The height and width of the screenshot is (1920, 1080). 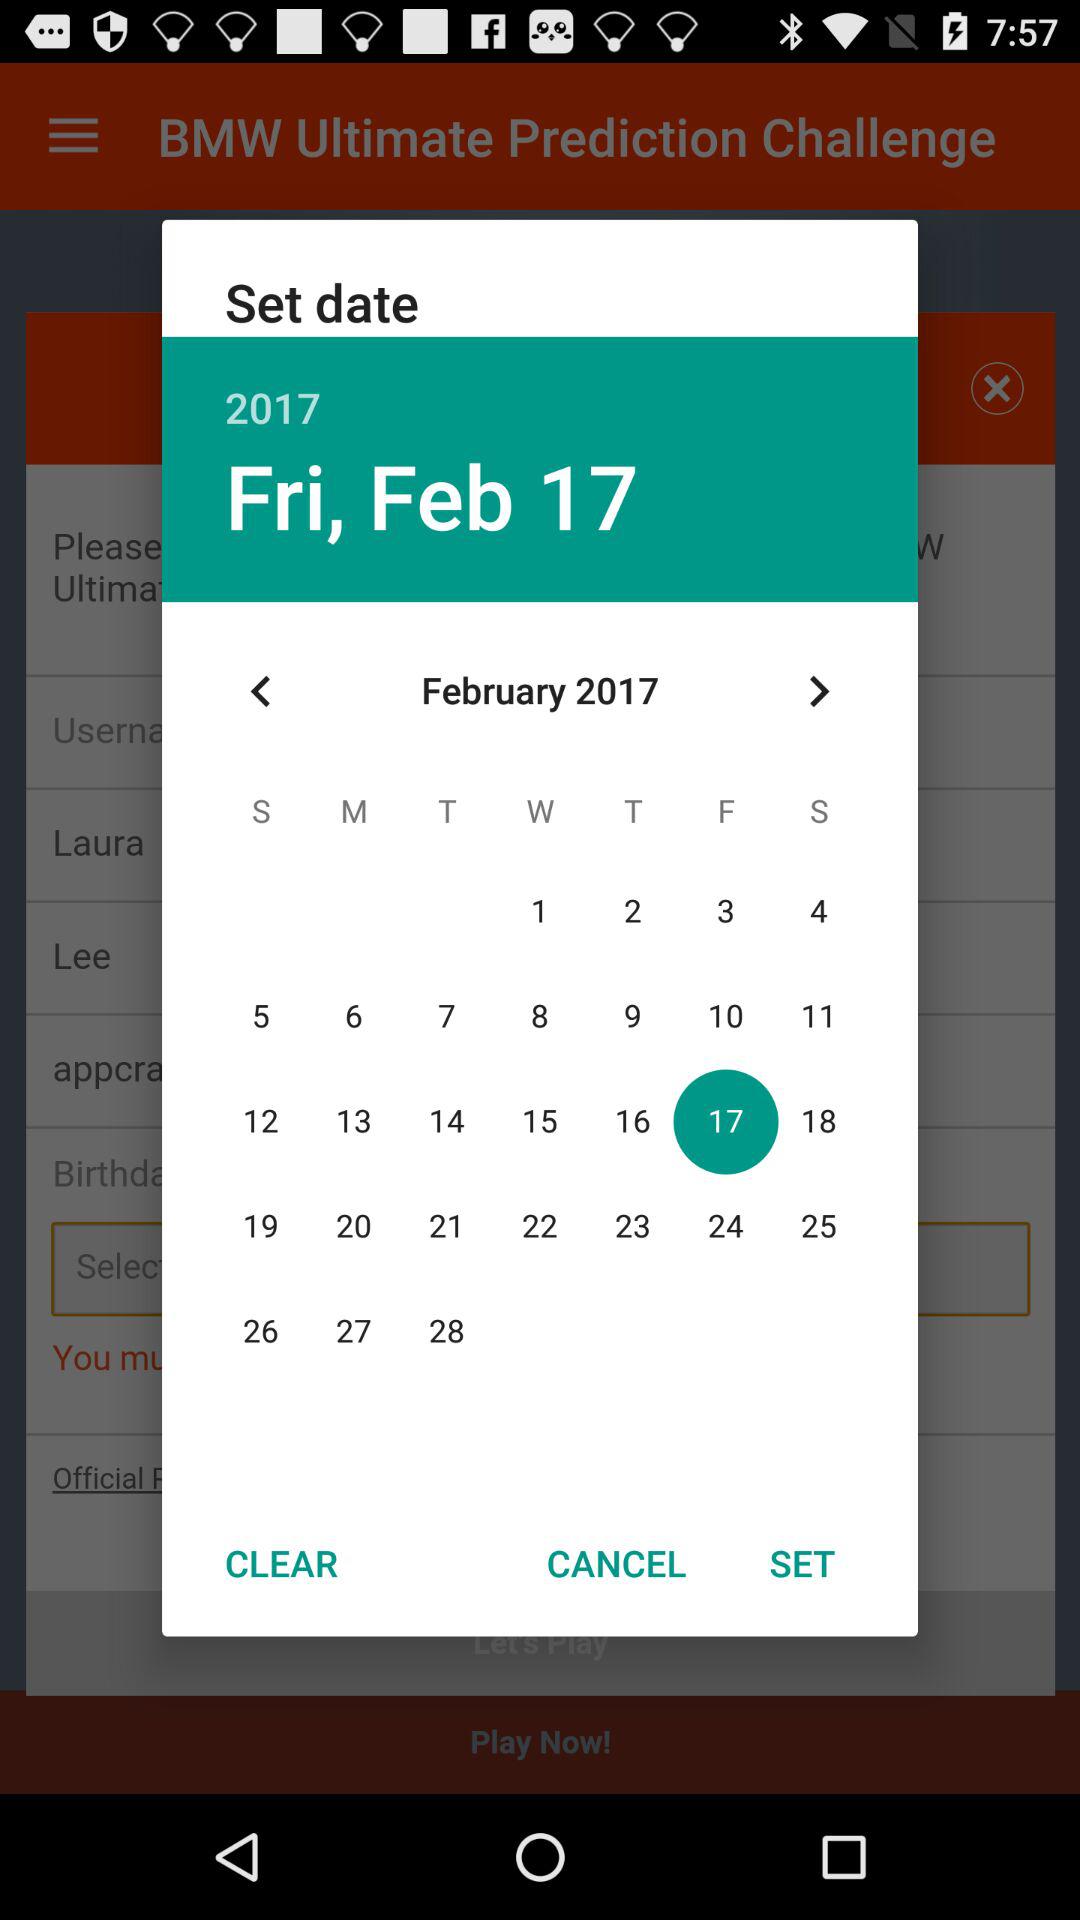 I want to click on select item next to set item, so click(x=616, y=1563).